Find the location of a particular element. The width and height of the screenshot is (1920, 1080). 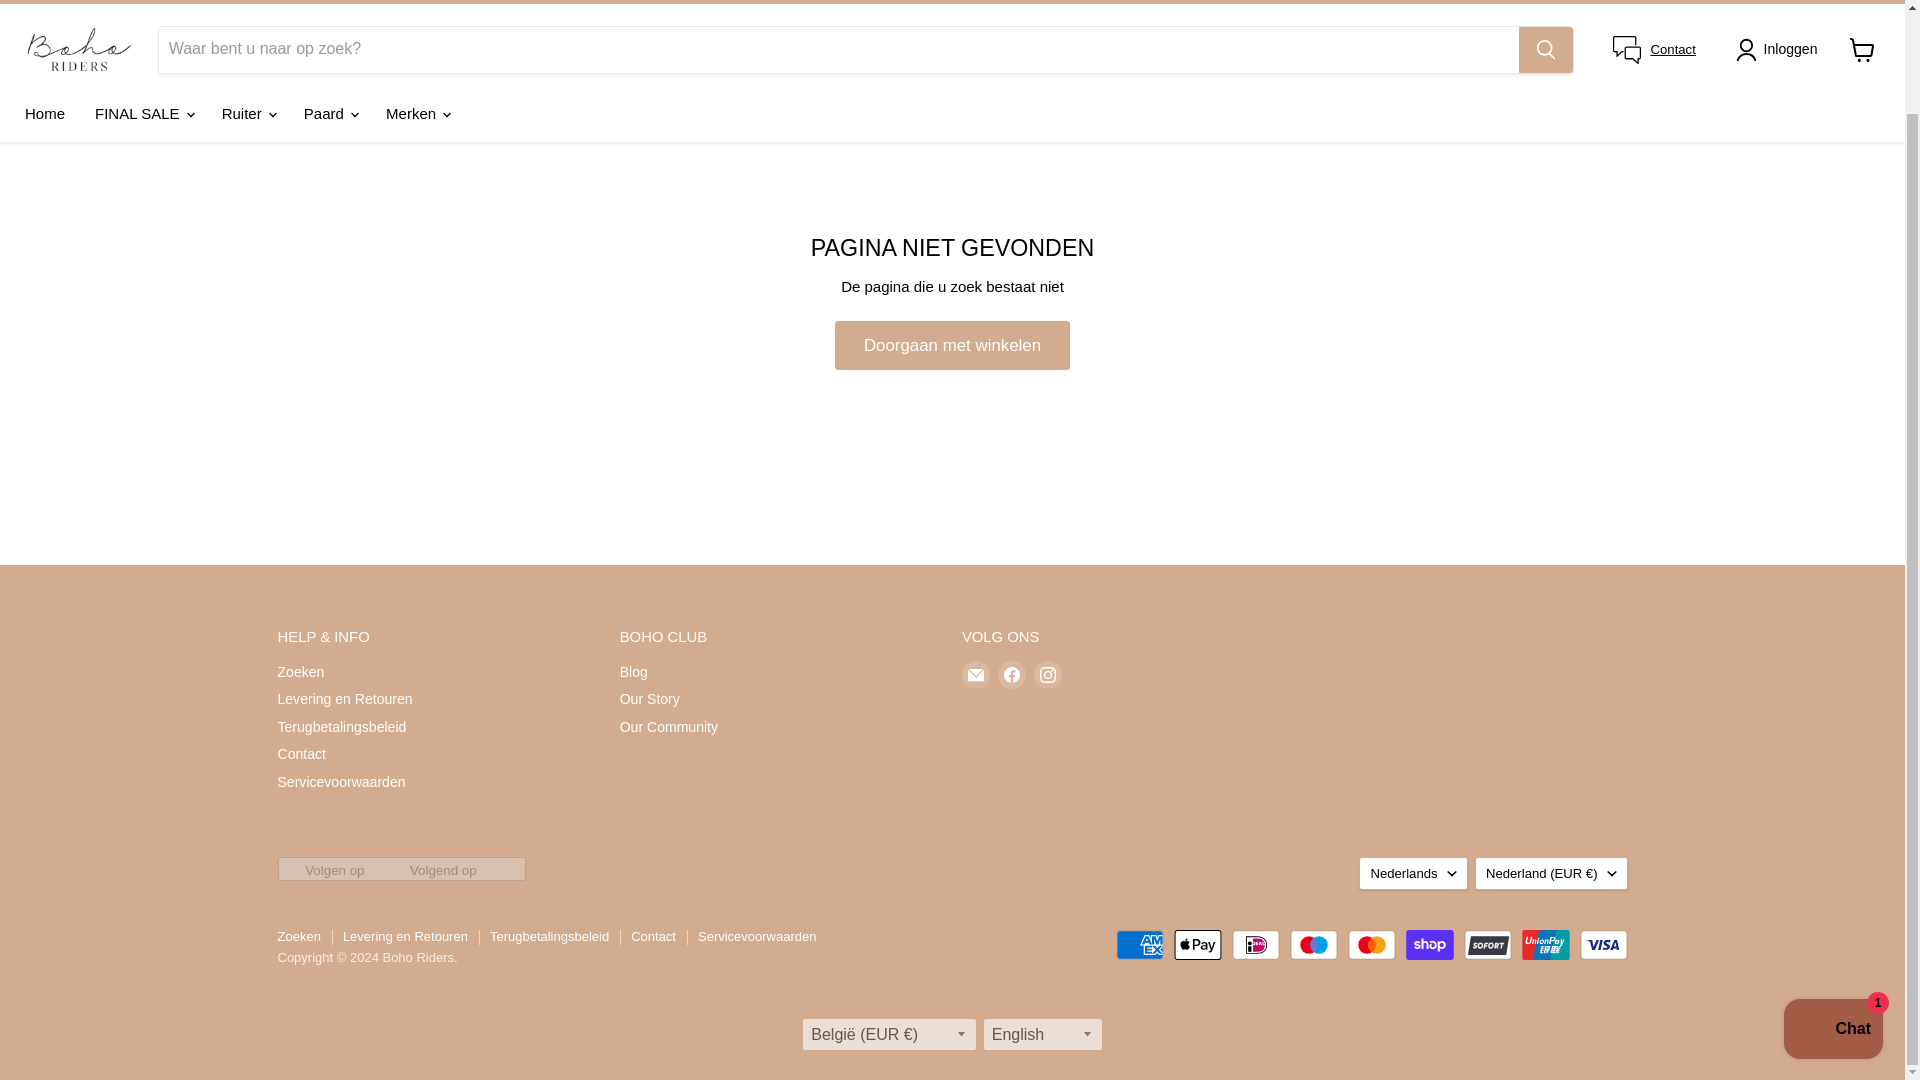

webshop-chat van Shopify is located at coordinates (1833, 918).